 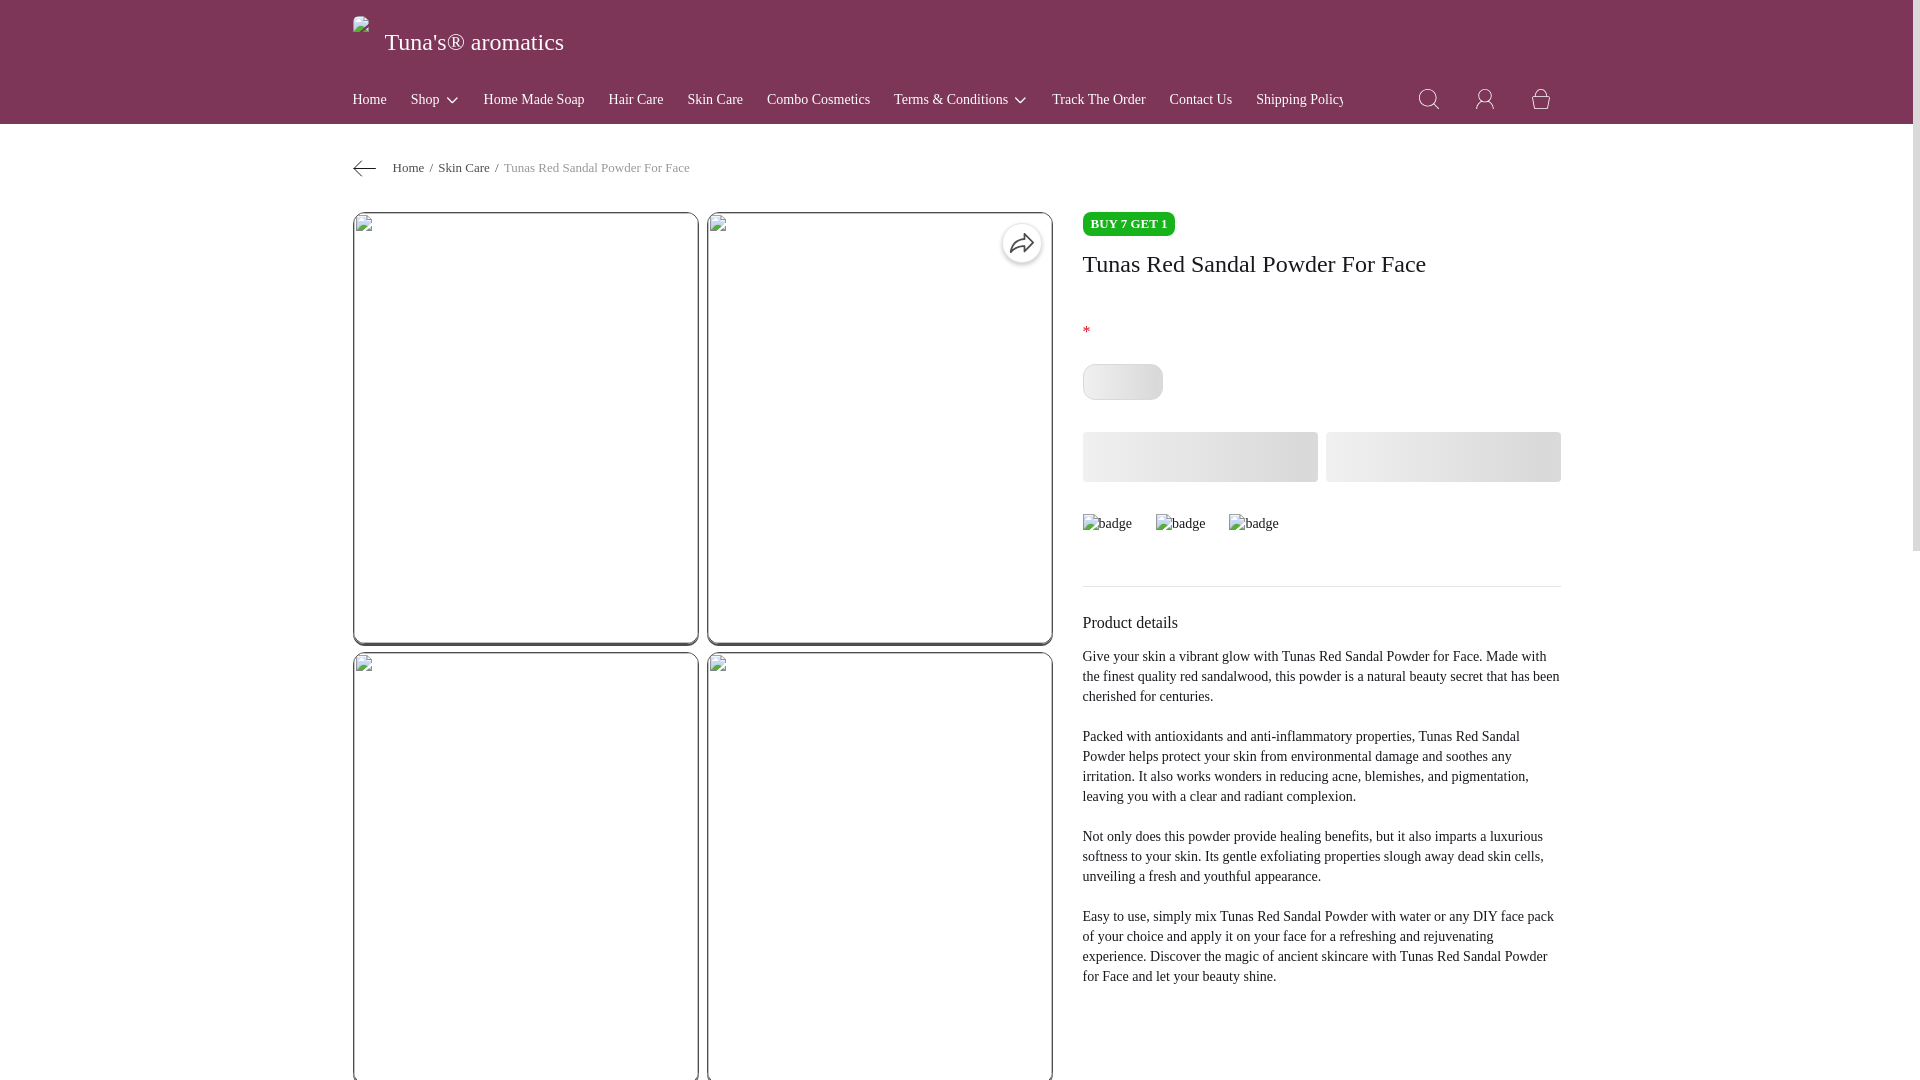 I want to click on Contact Us, so click(x=1200, y=106).